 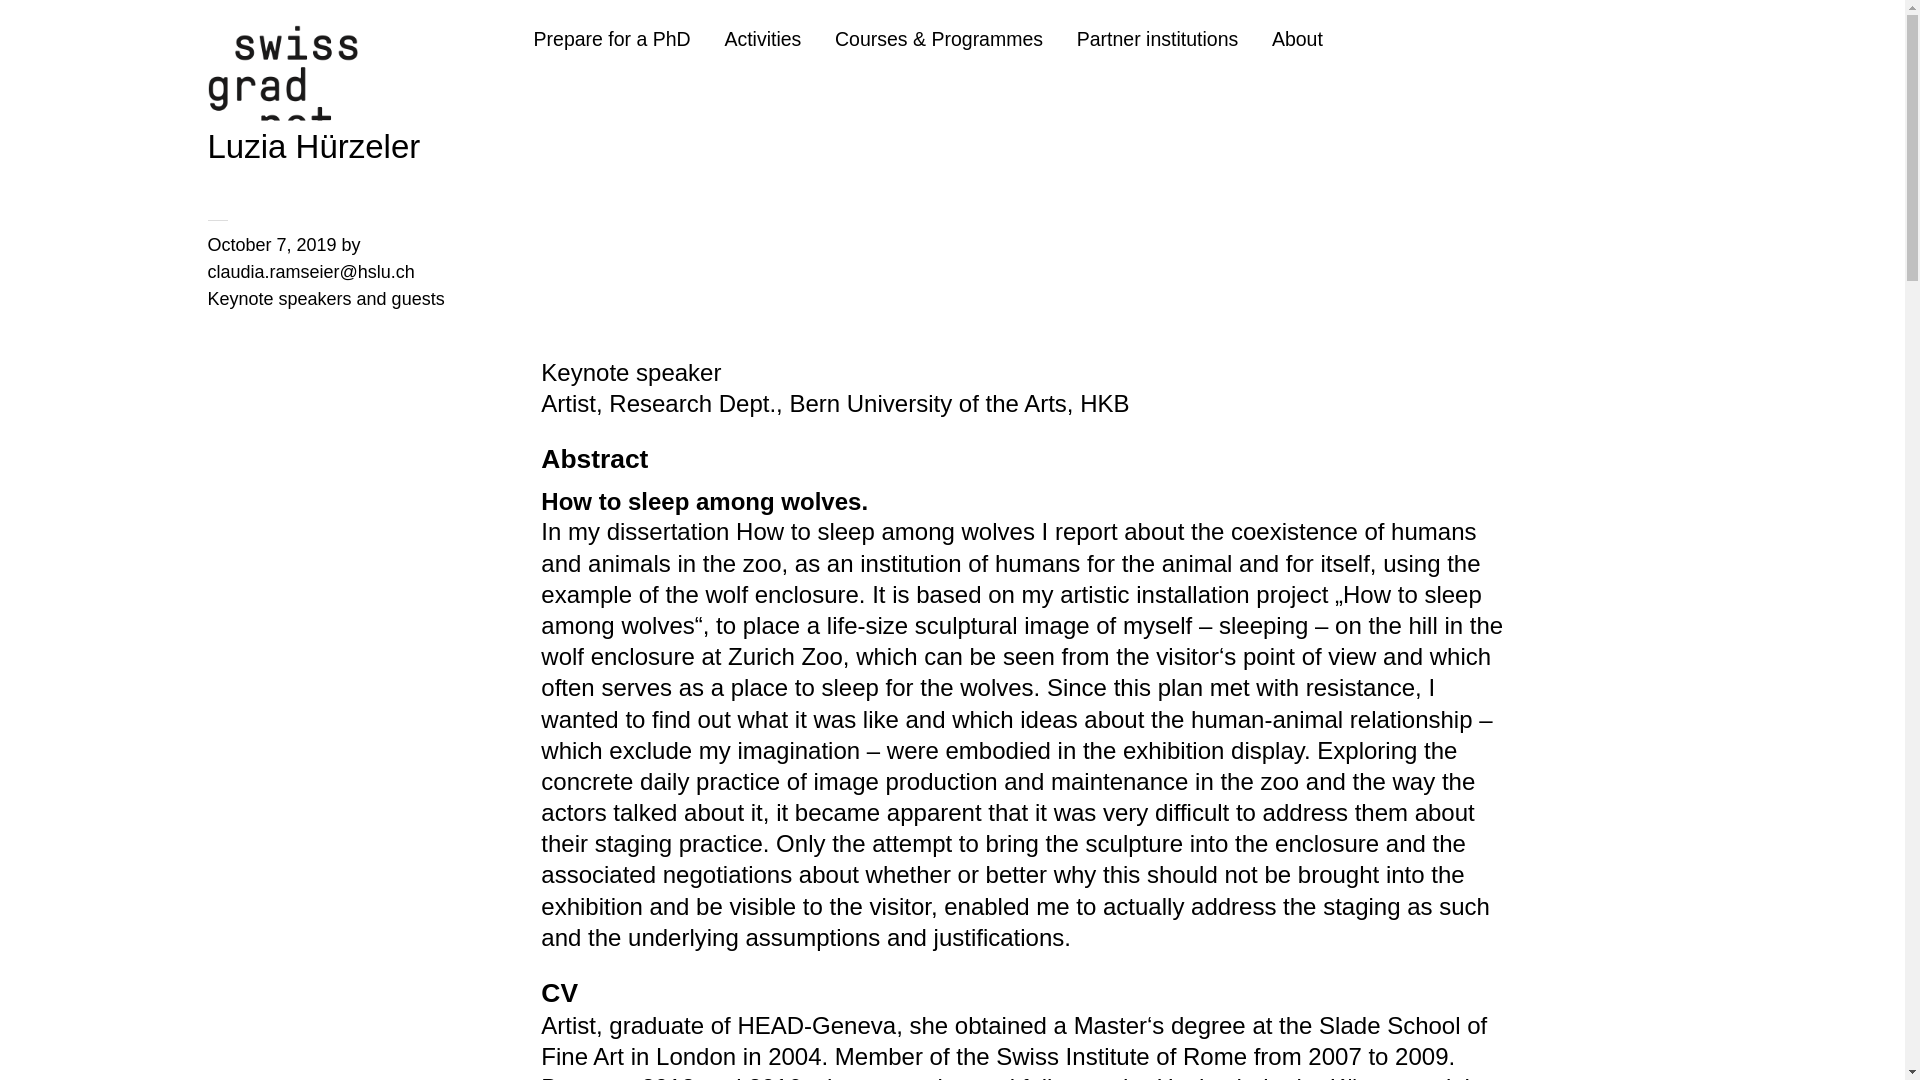 What do you see at coordinates (1158, 39) in the screenshot?
I see `Partner institutions` at bounding box center [1158, 39].